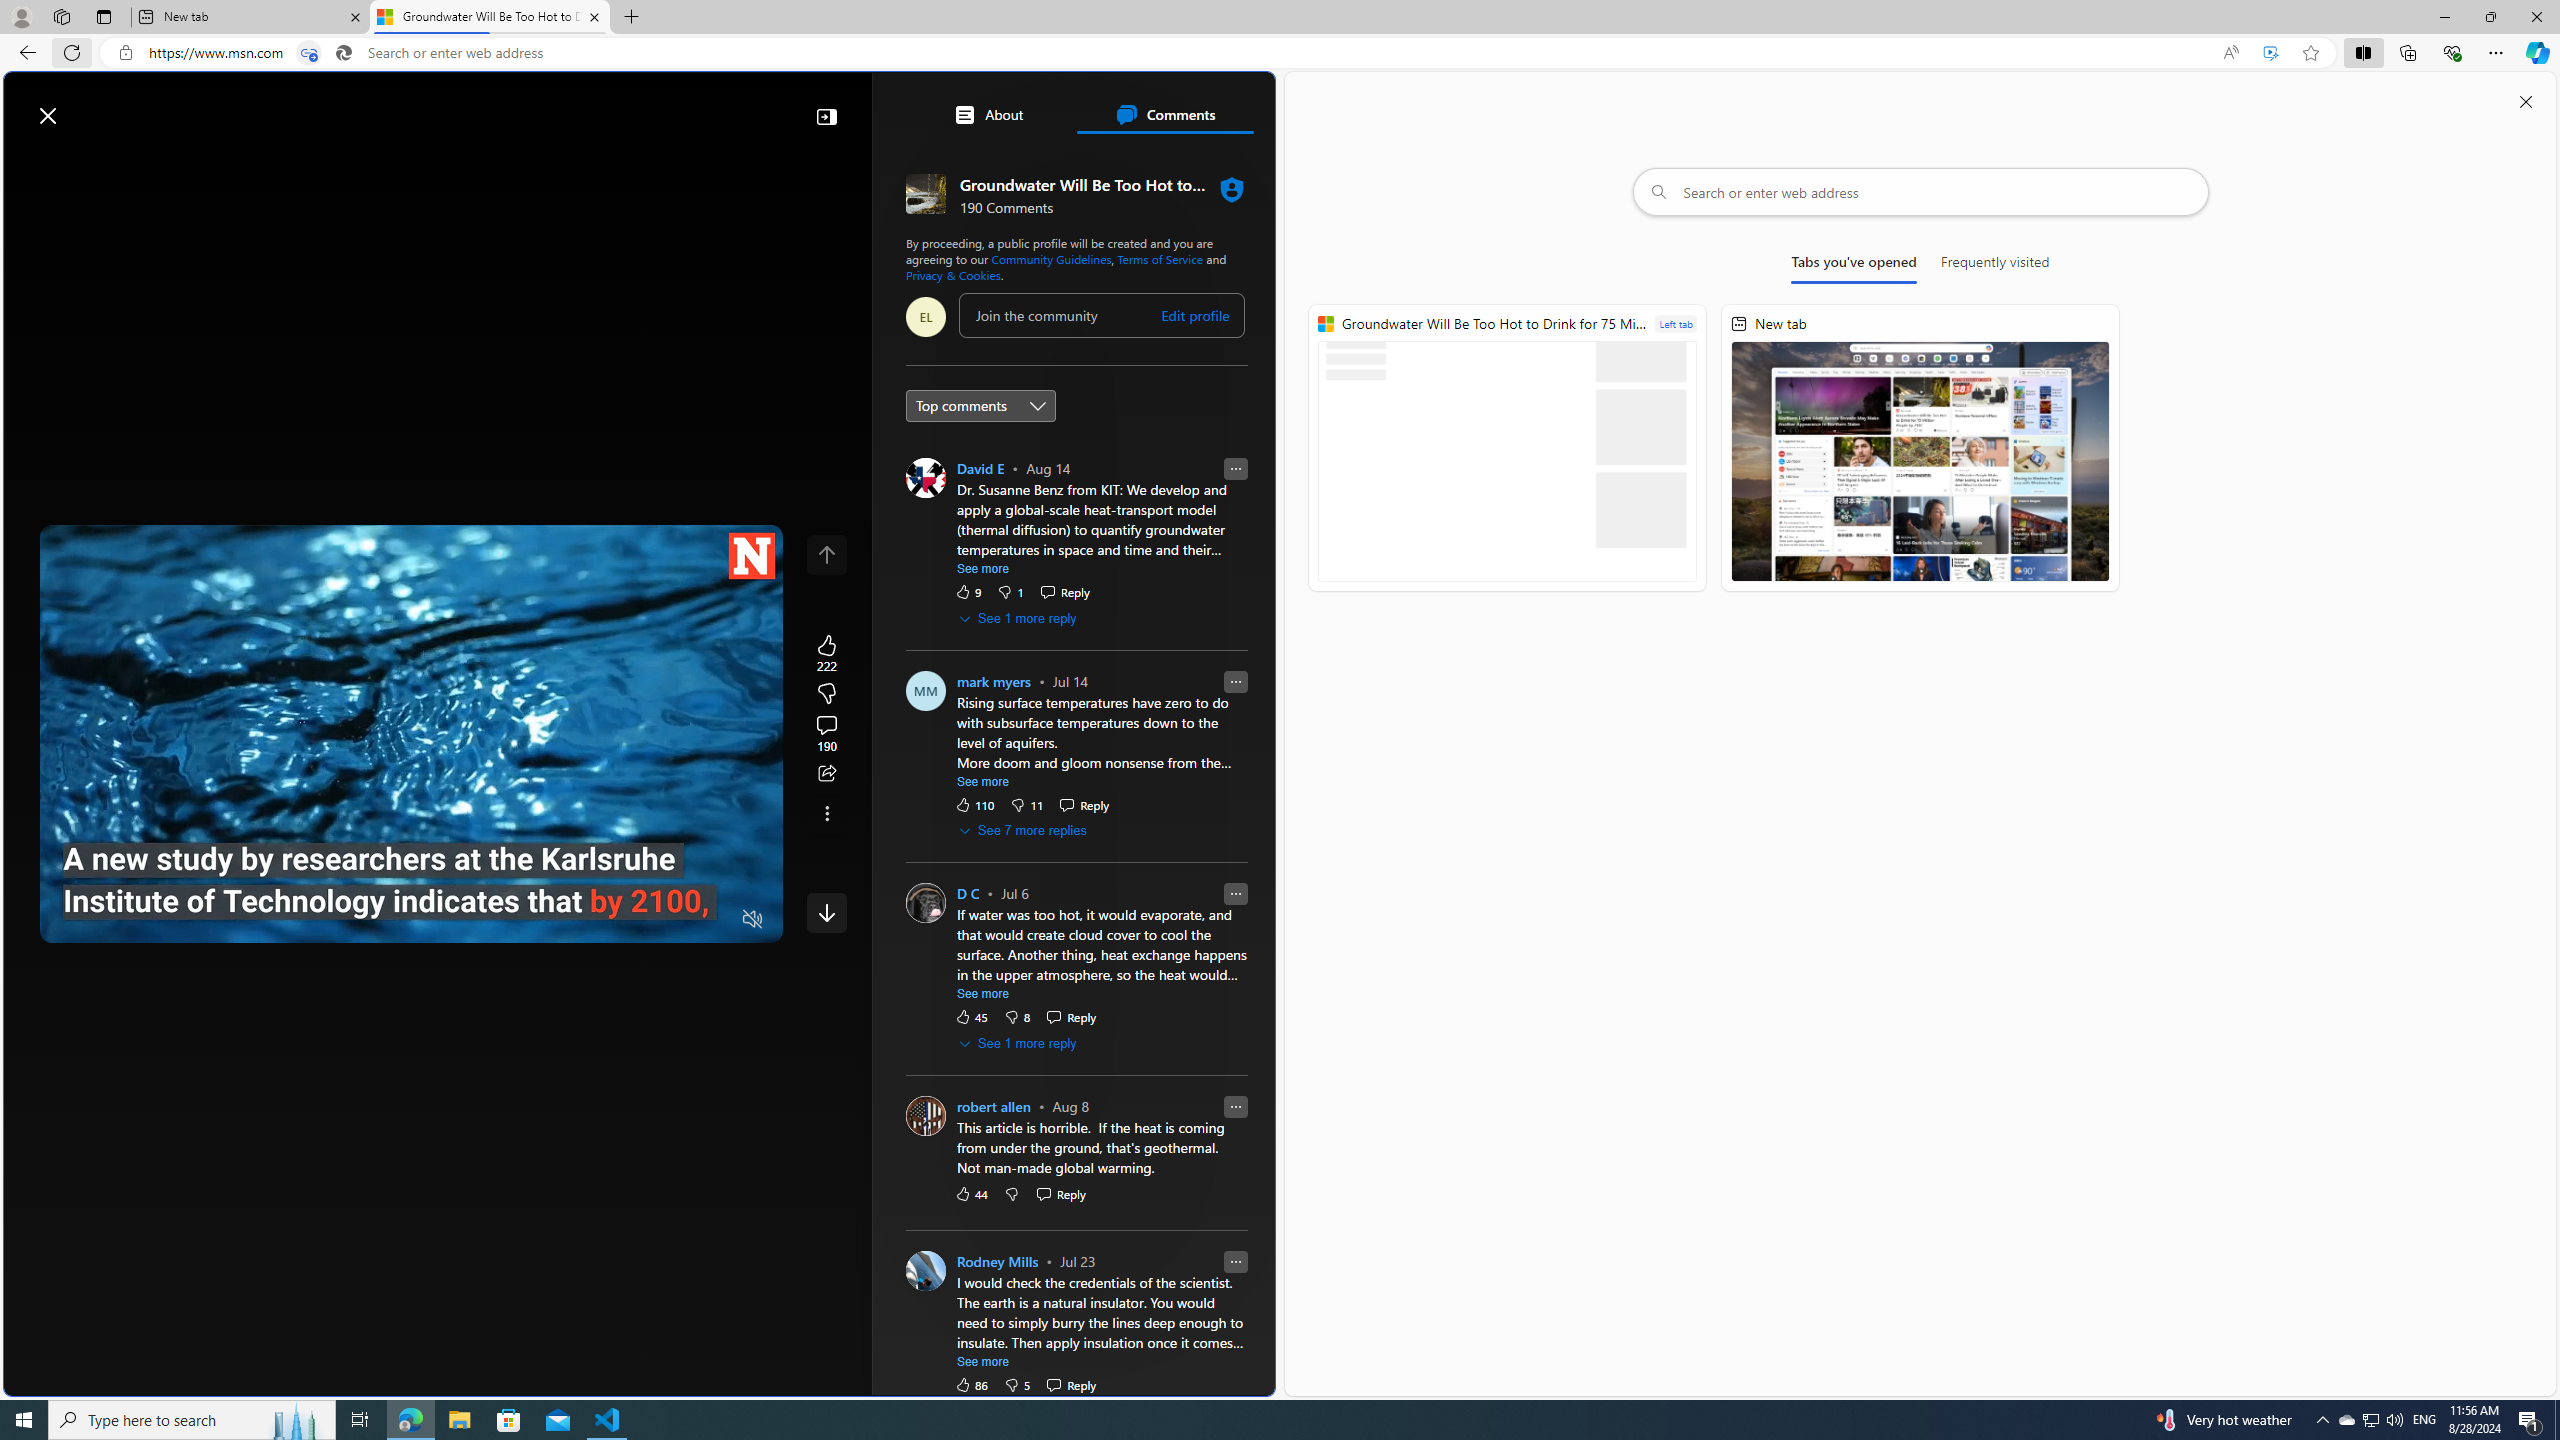 This screenshot has width=2560, height=1440. Describe the element at coordinates (634, 920) in the screenshot. I see `Quality Settings` at that location.